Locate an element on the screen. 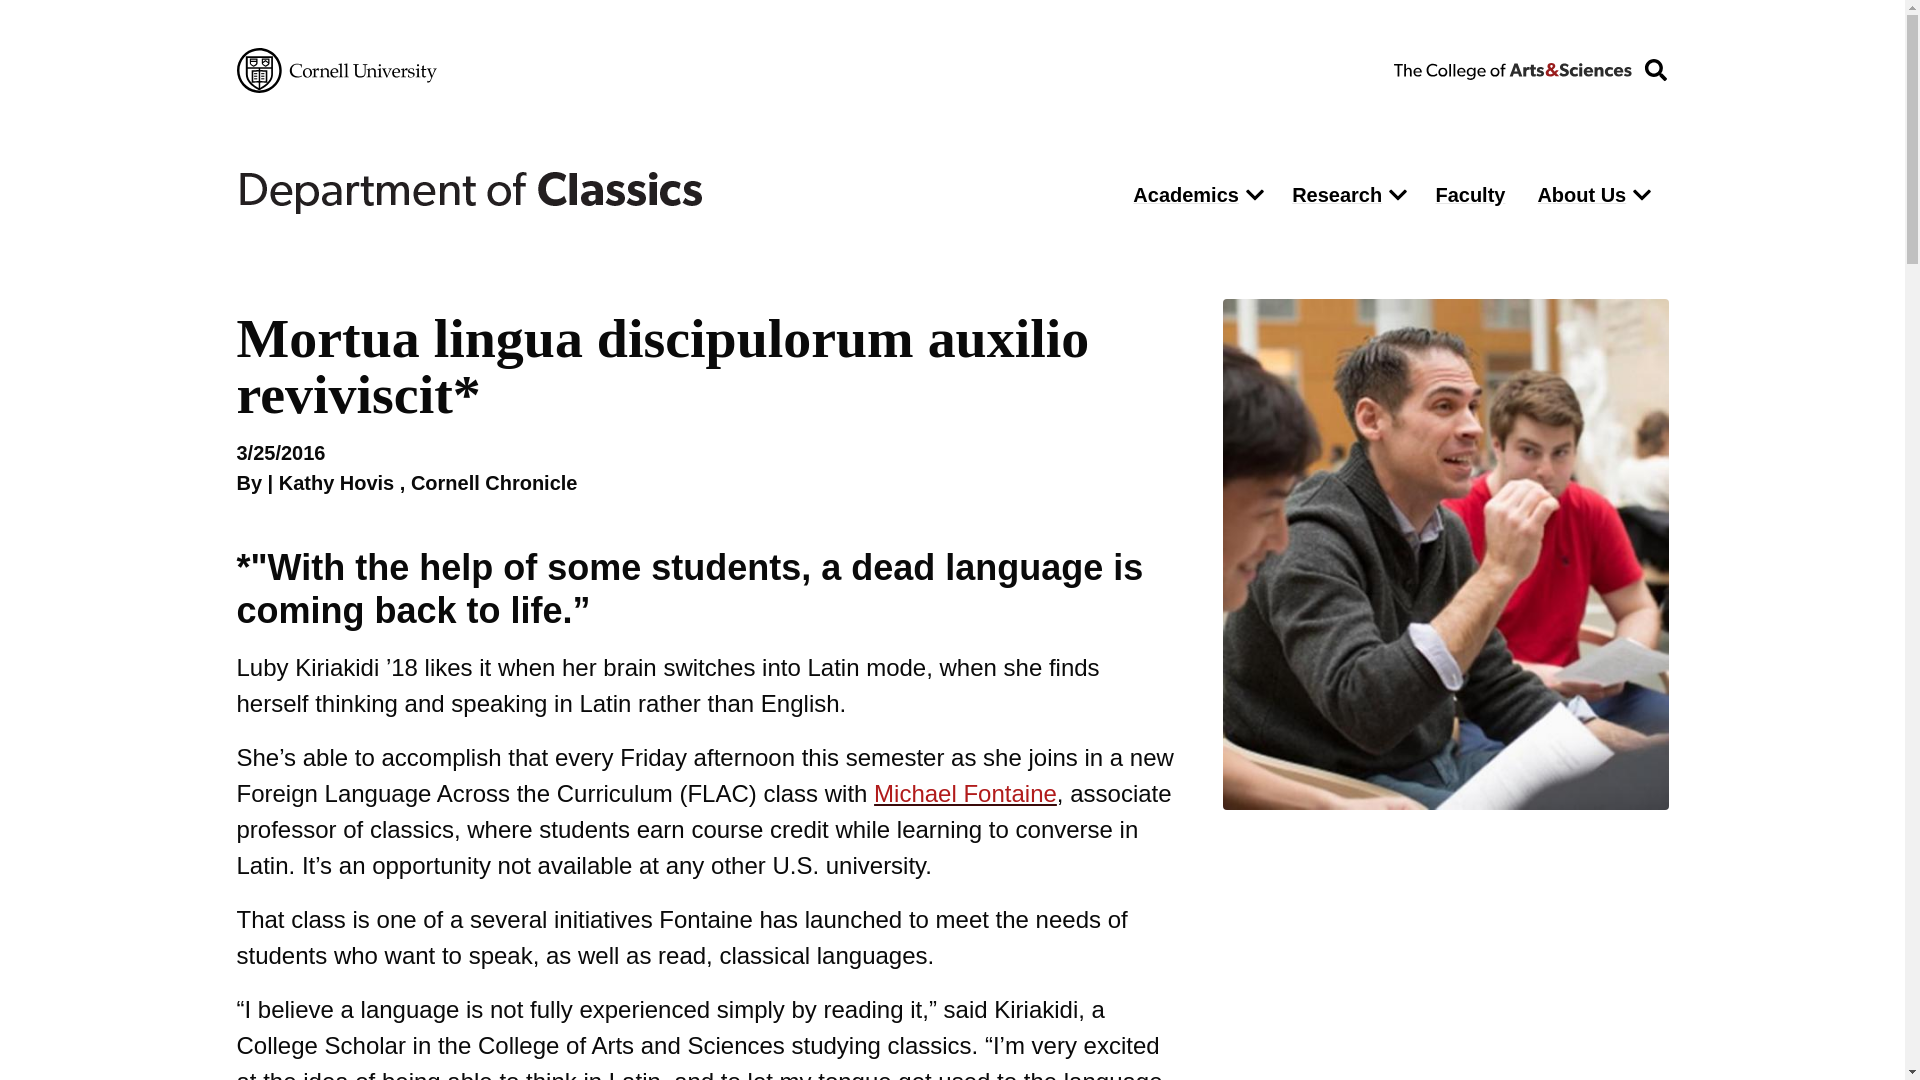 The height and width of the screenshot is (1080, 1920). Academics is located at coordinates (1180, 194).